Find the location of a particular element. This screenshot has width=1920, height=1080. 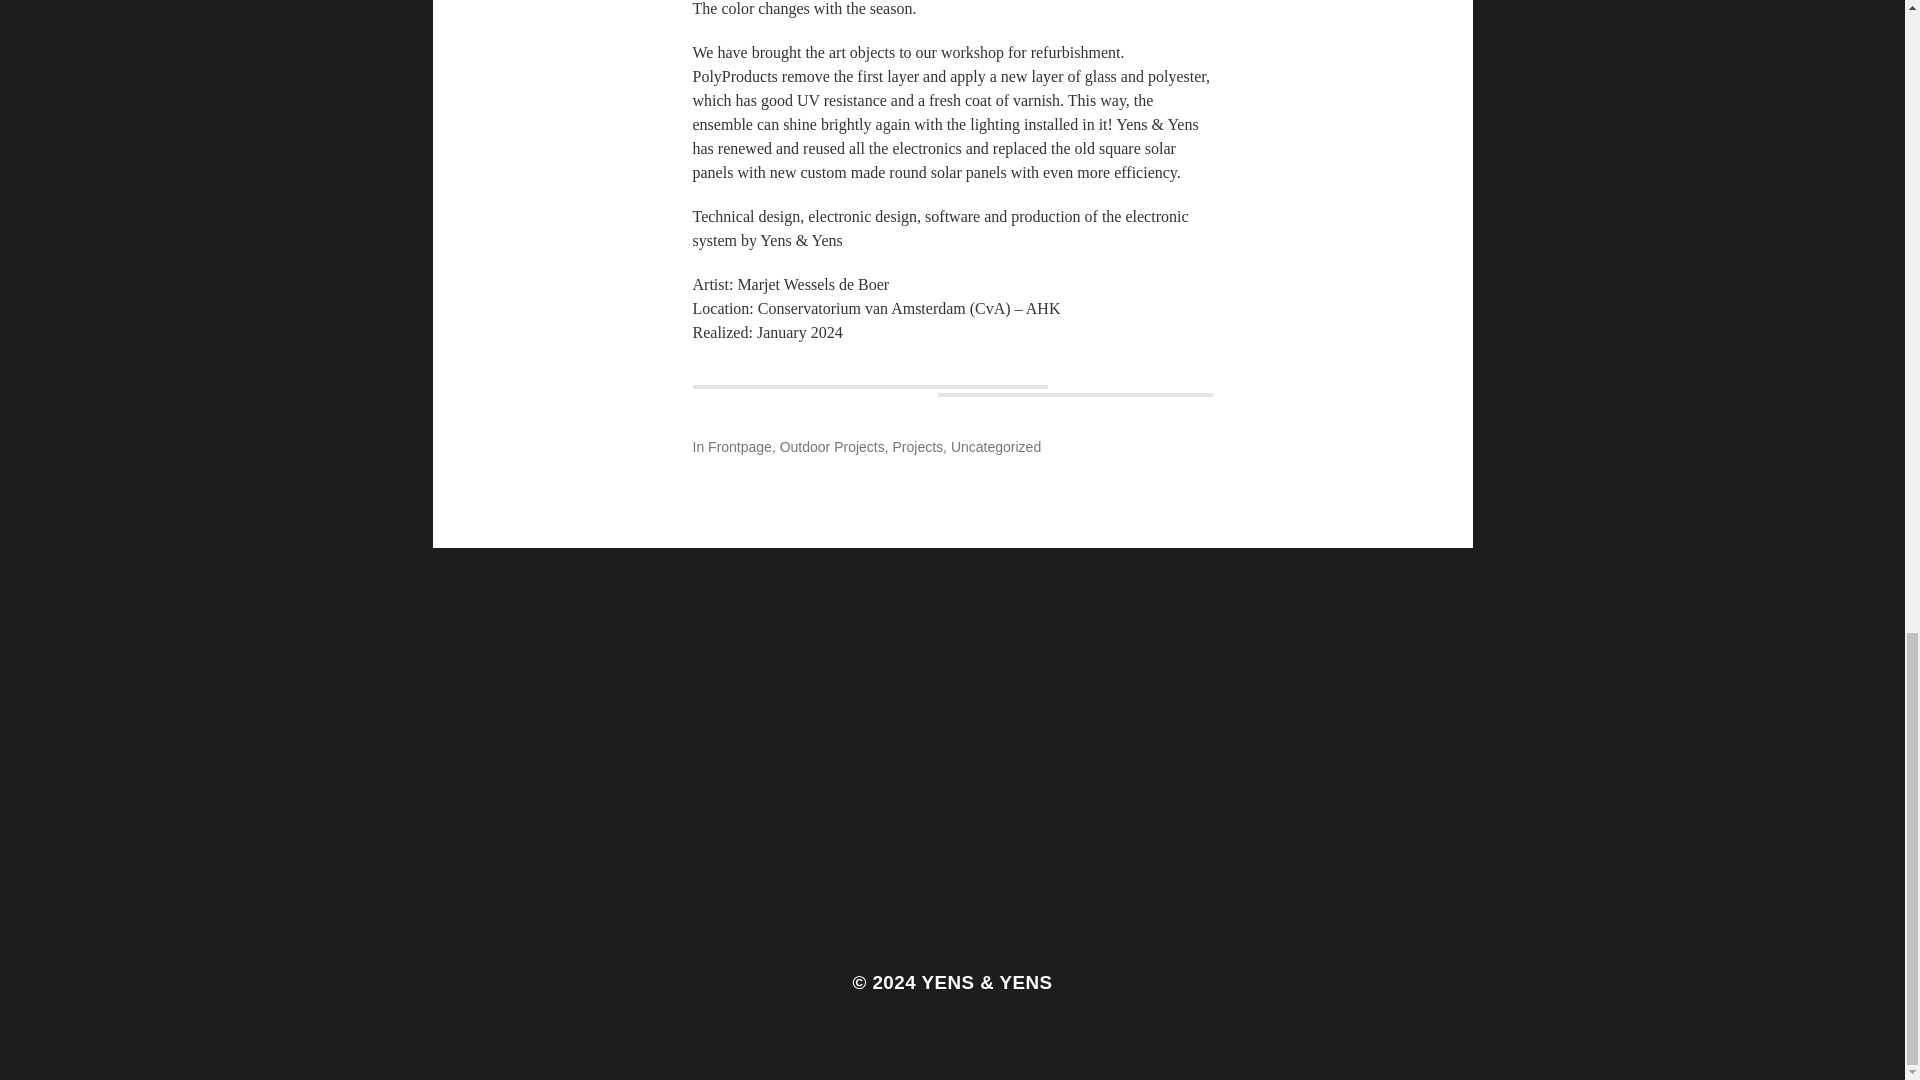

Frontpage is located at coordinates (740, 446).